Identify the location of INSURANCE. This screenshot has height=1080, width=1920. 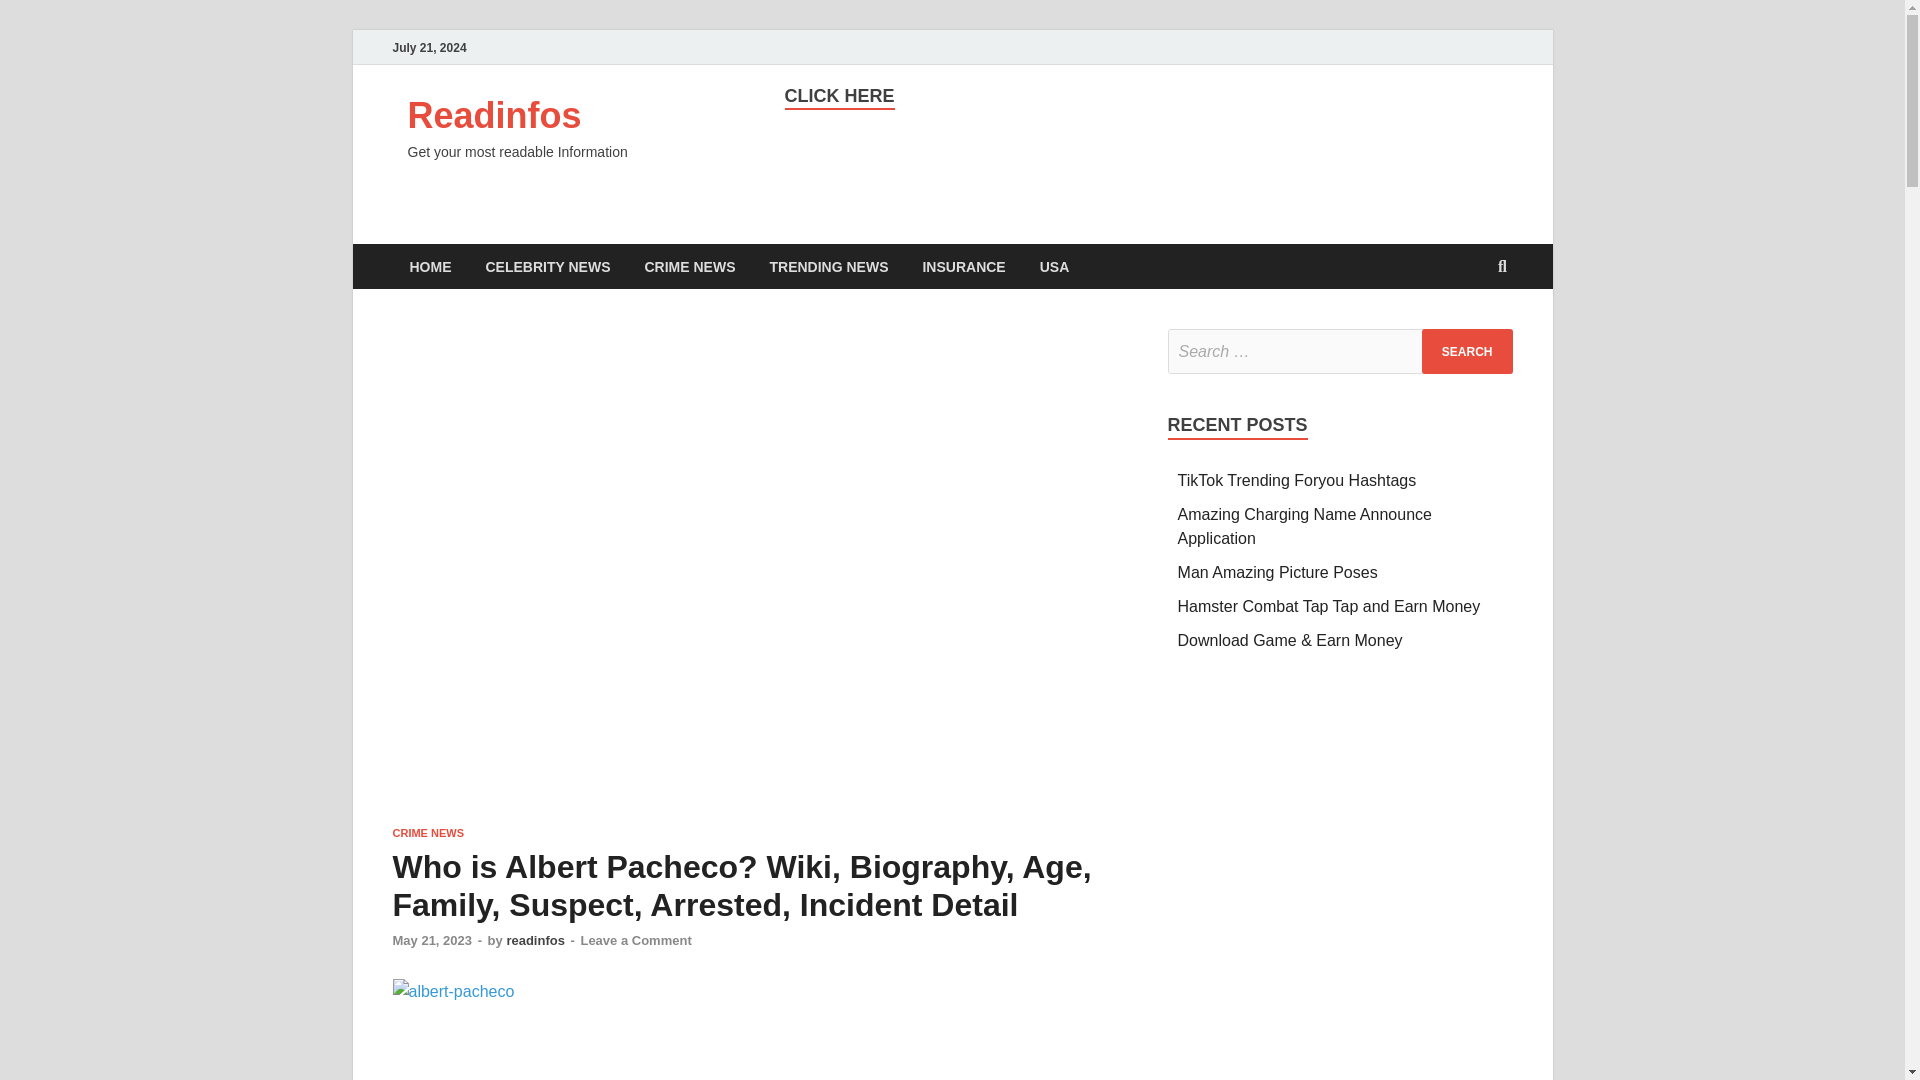
(962, 266).